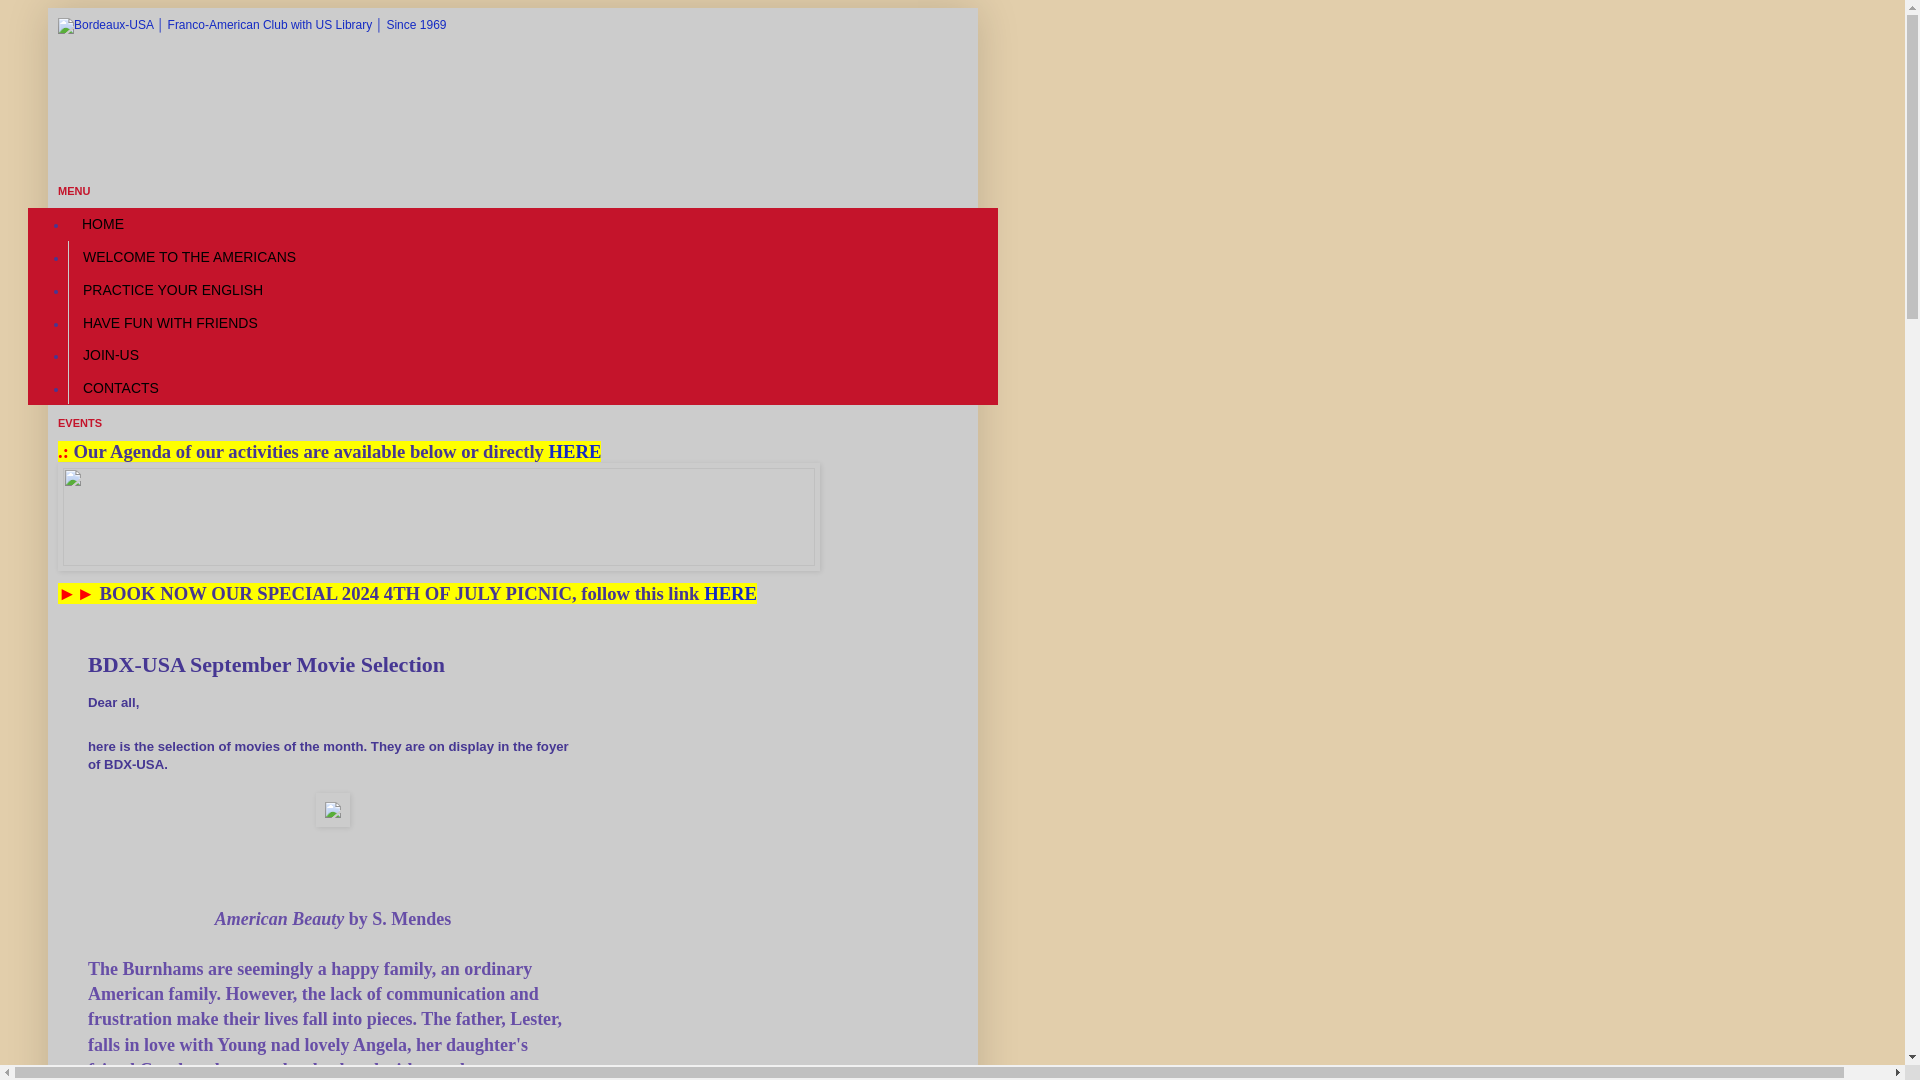 Image resolution: width=1920 pixels, height=1080 pixels. What do you see at coordinates (188, 257) in the screenshot?
I see `WELCOME TO THE AMERICANS` at bounding box center [188, 257].